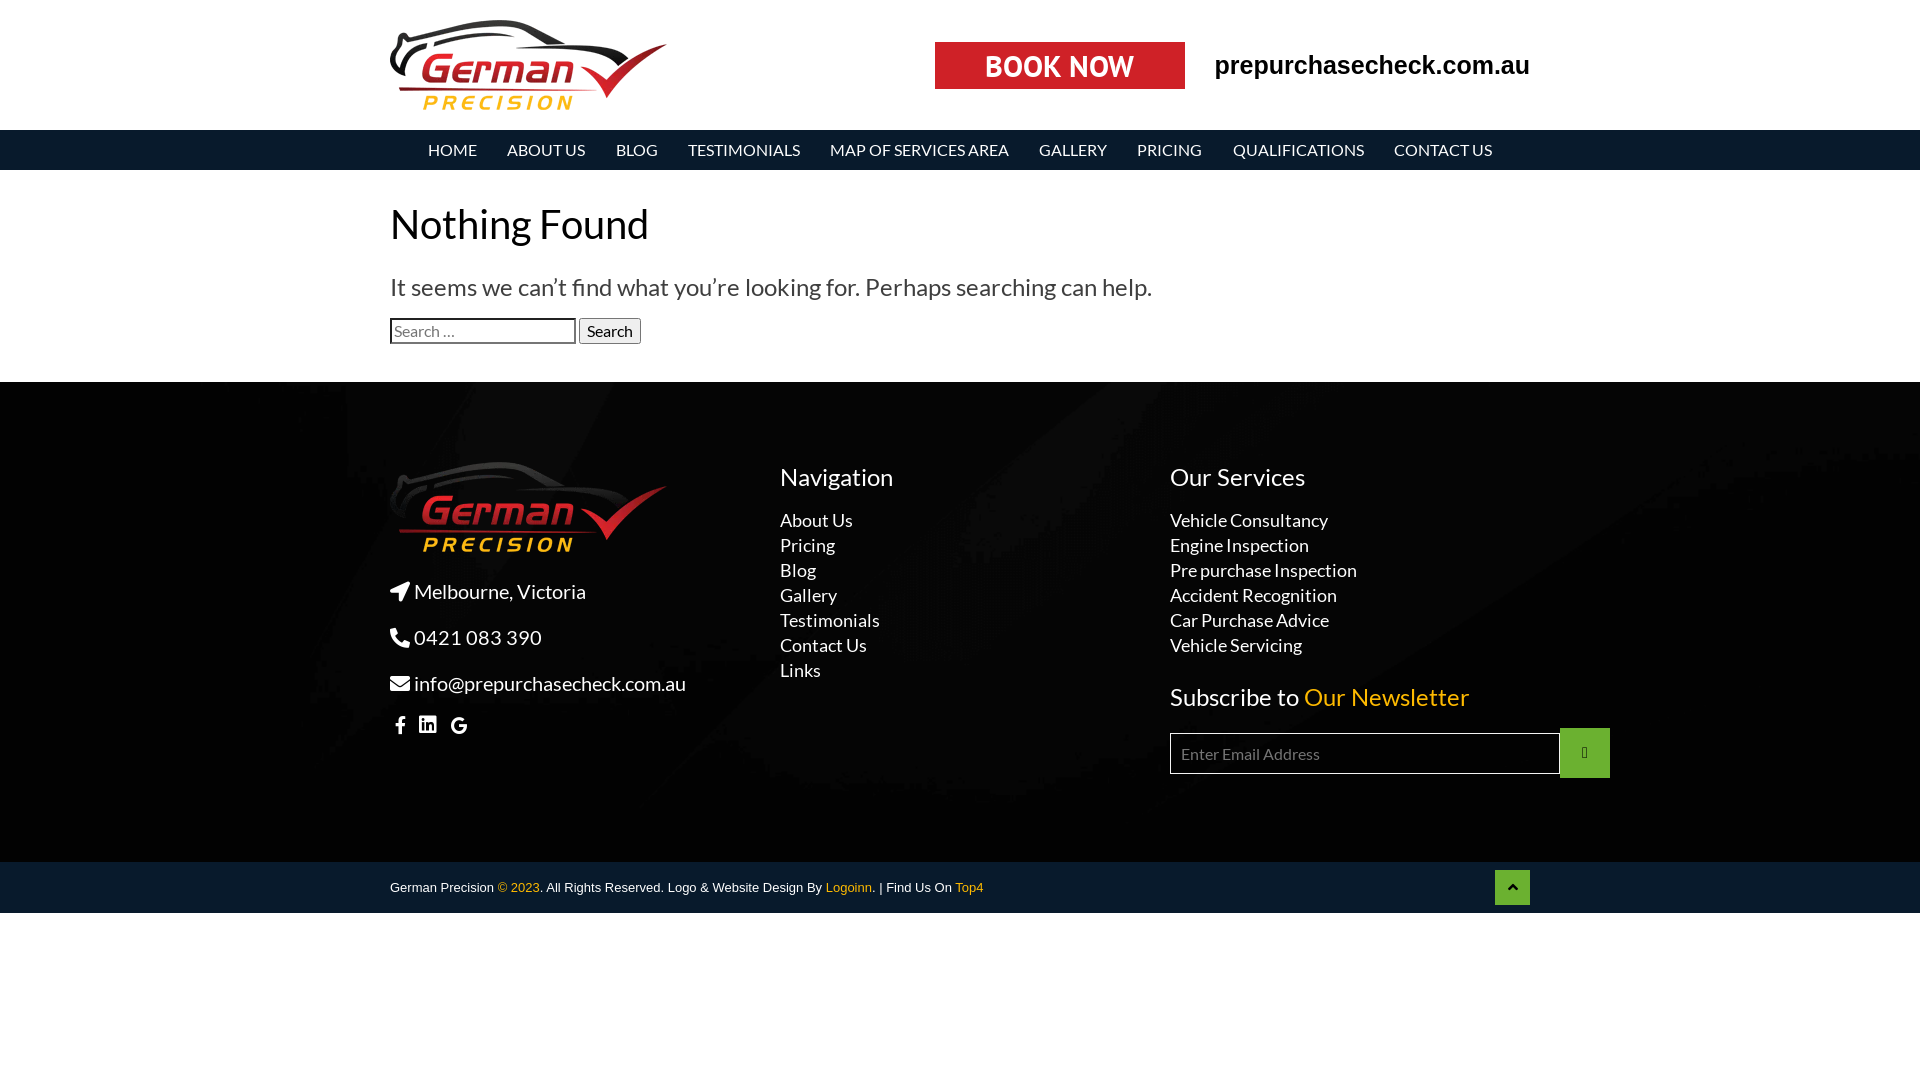 The height and width of the screenshot is (1080, 1920). I want to click on About Us, so click(816, 520).